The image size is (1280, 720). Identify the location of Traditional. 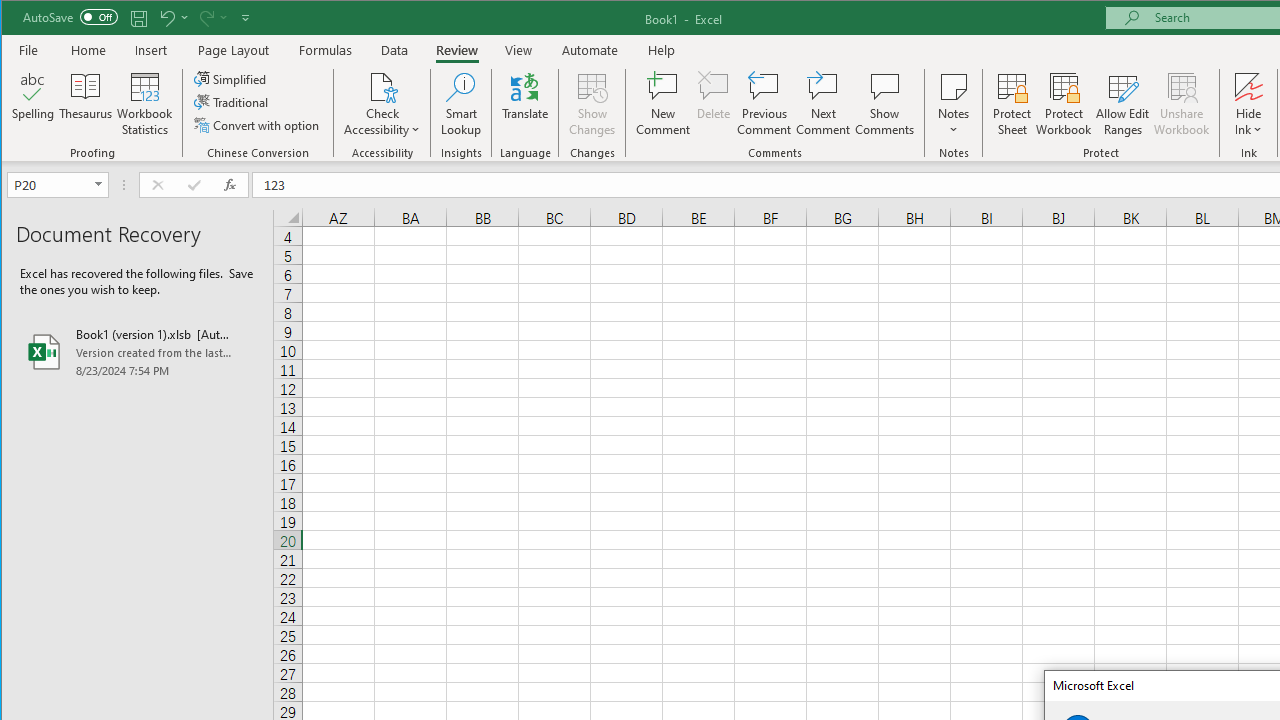
(232, 102).